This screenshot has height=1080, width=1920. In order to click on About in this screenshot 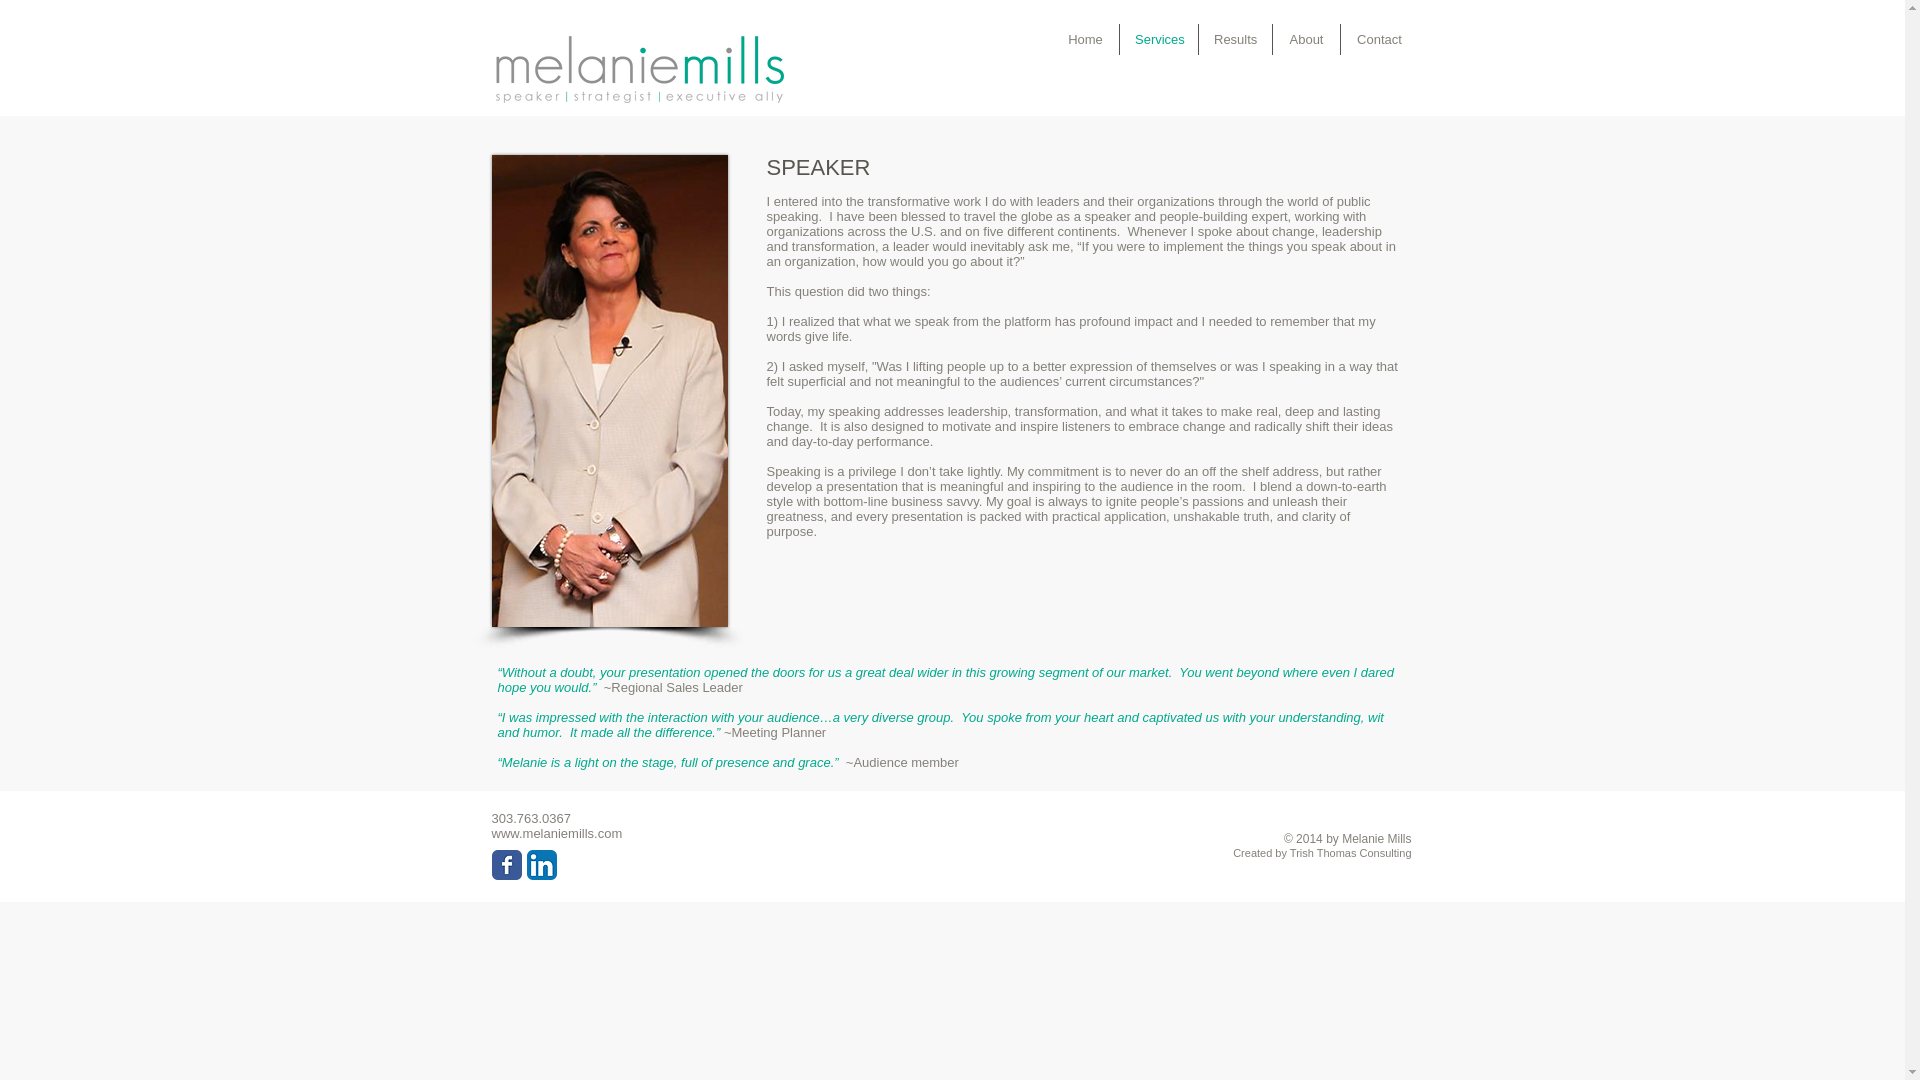, I will do `click(1306, 39)`.